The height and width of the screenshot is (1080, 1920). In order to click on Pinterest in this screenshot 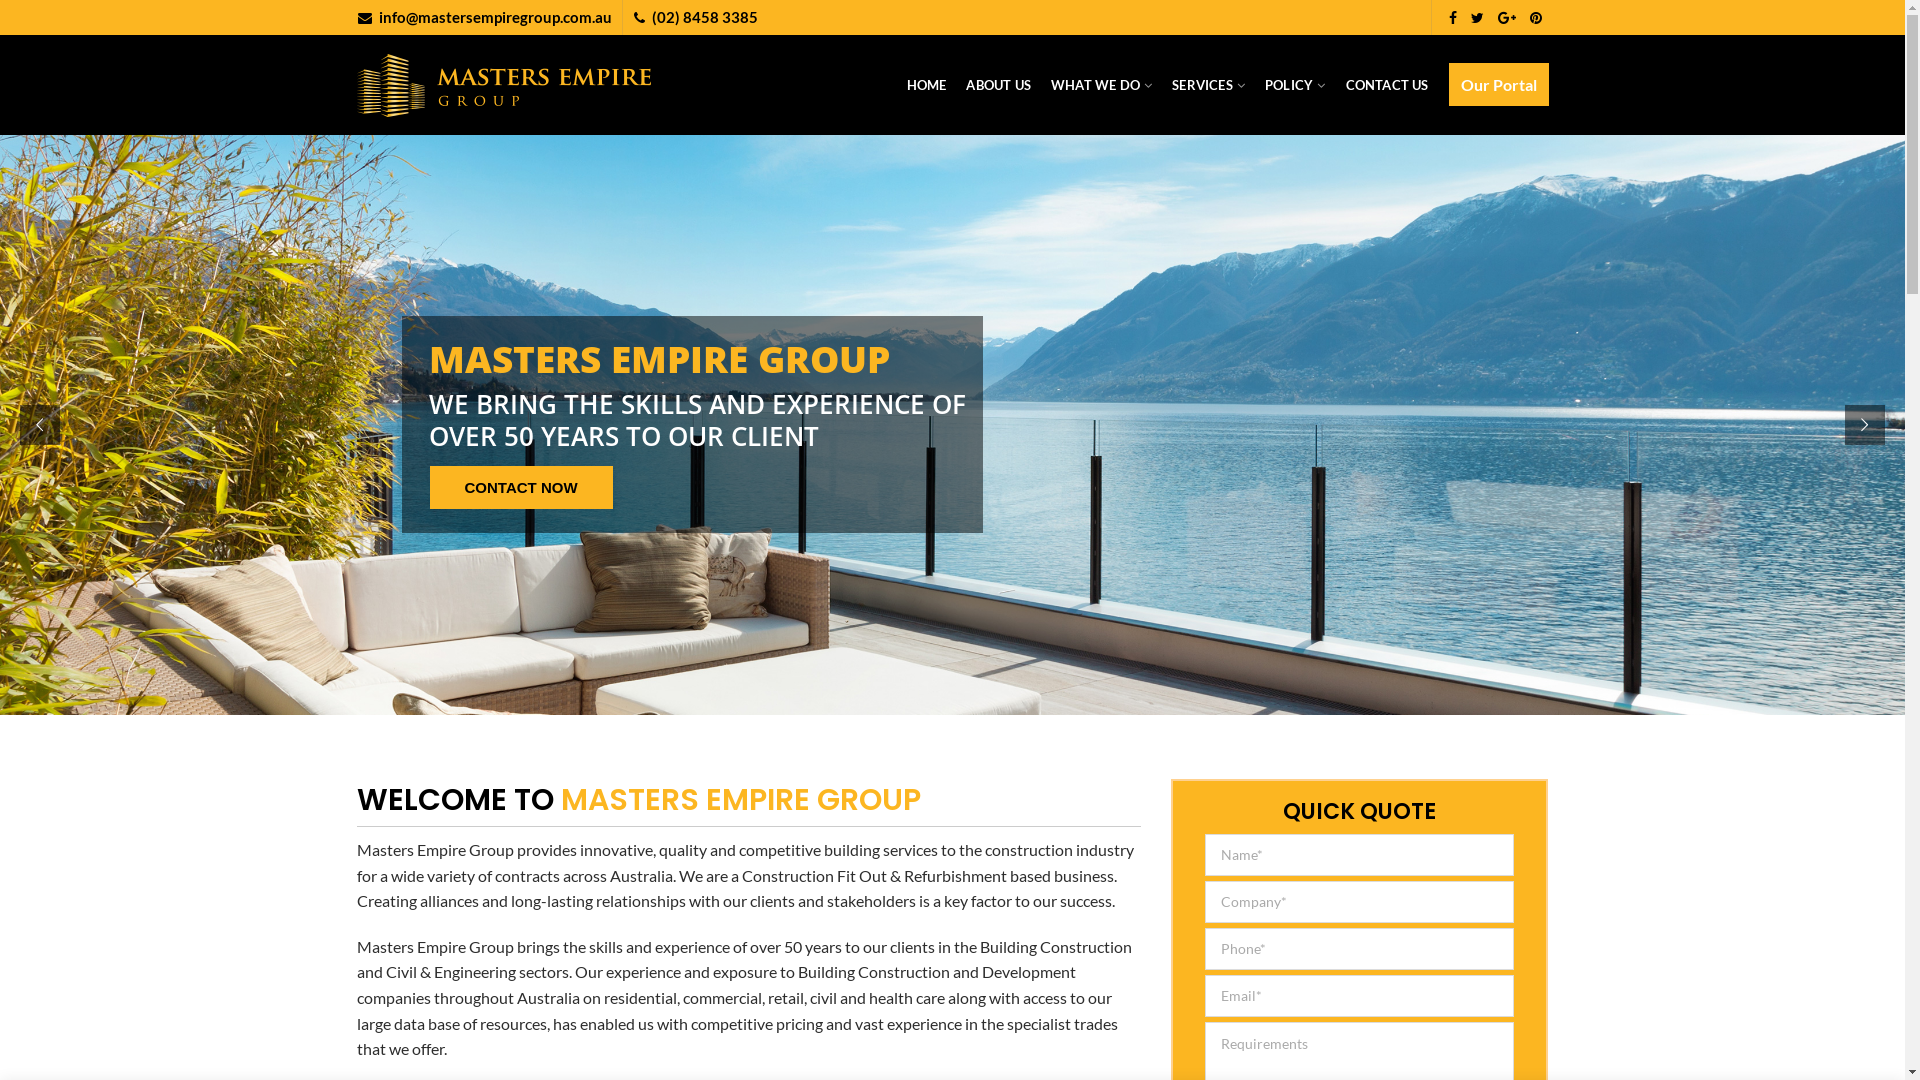, I will do `click(1535, 17)`.